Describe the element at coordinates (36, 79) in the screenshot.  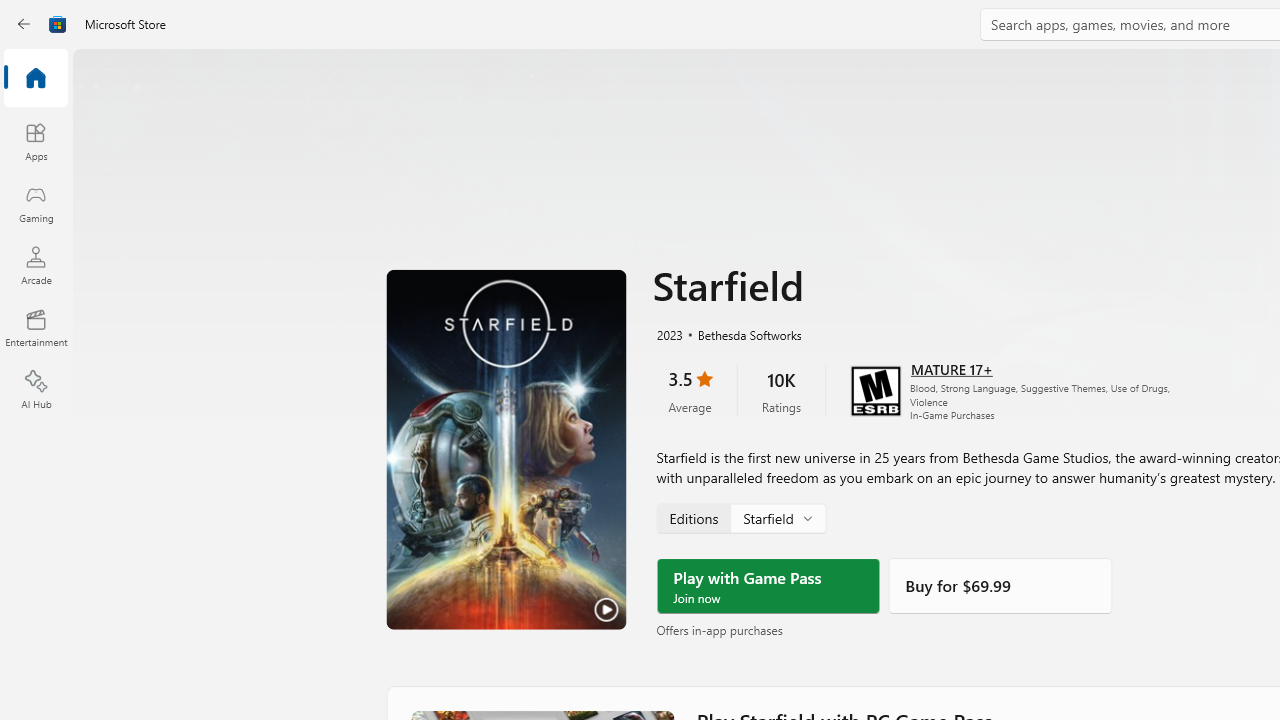
I see `Home` at that location.